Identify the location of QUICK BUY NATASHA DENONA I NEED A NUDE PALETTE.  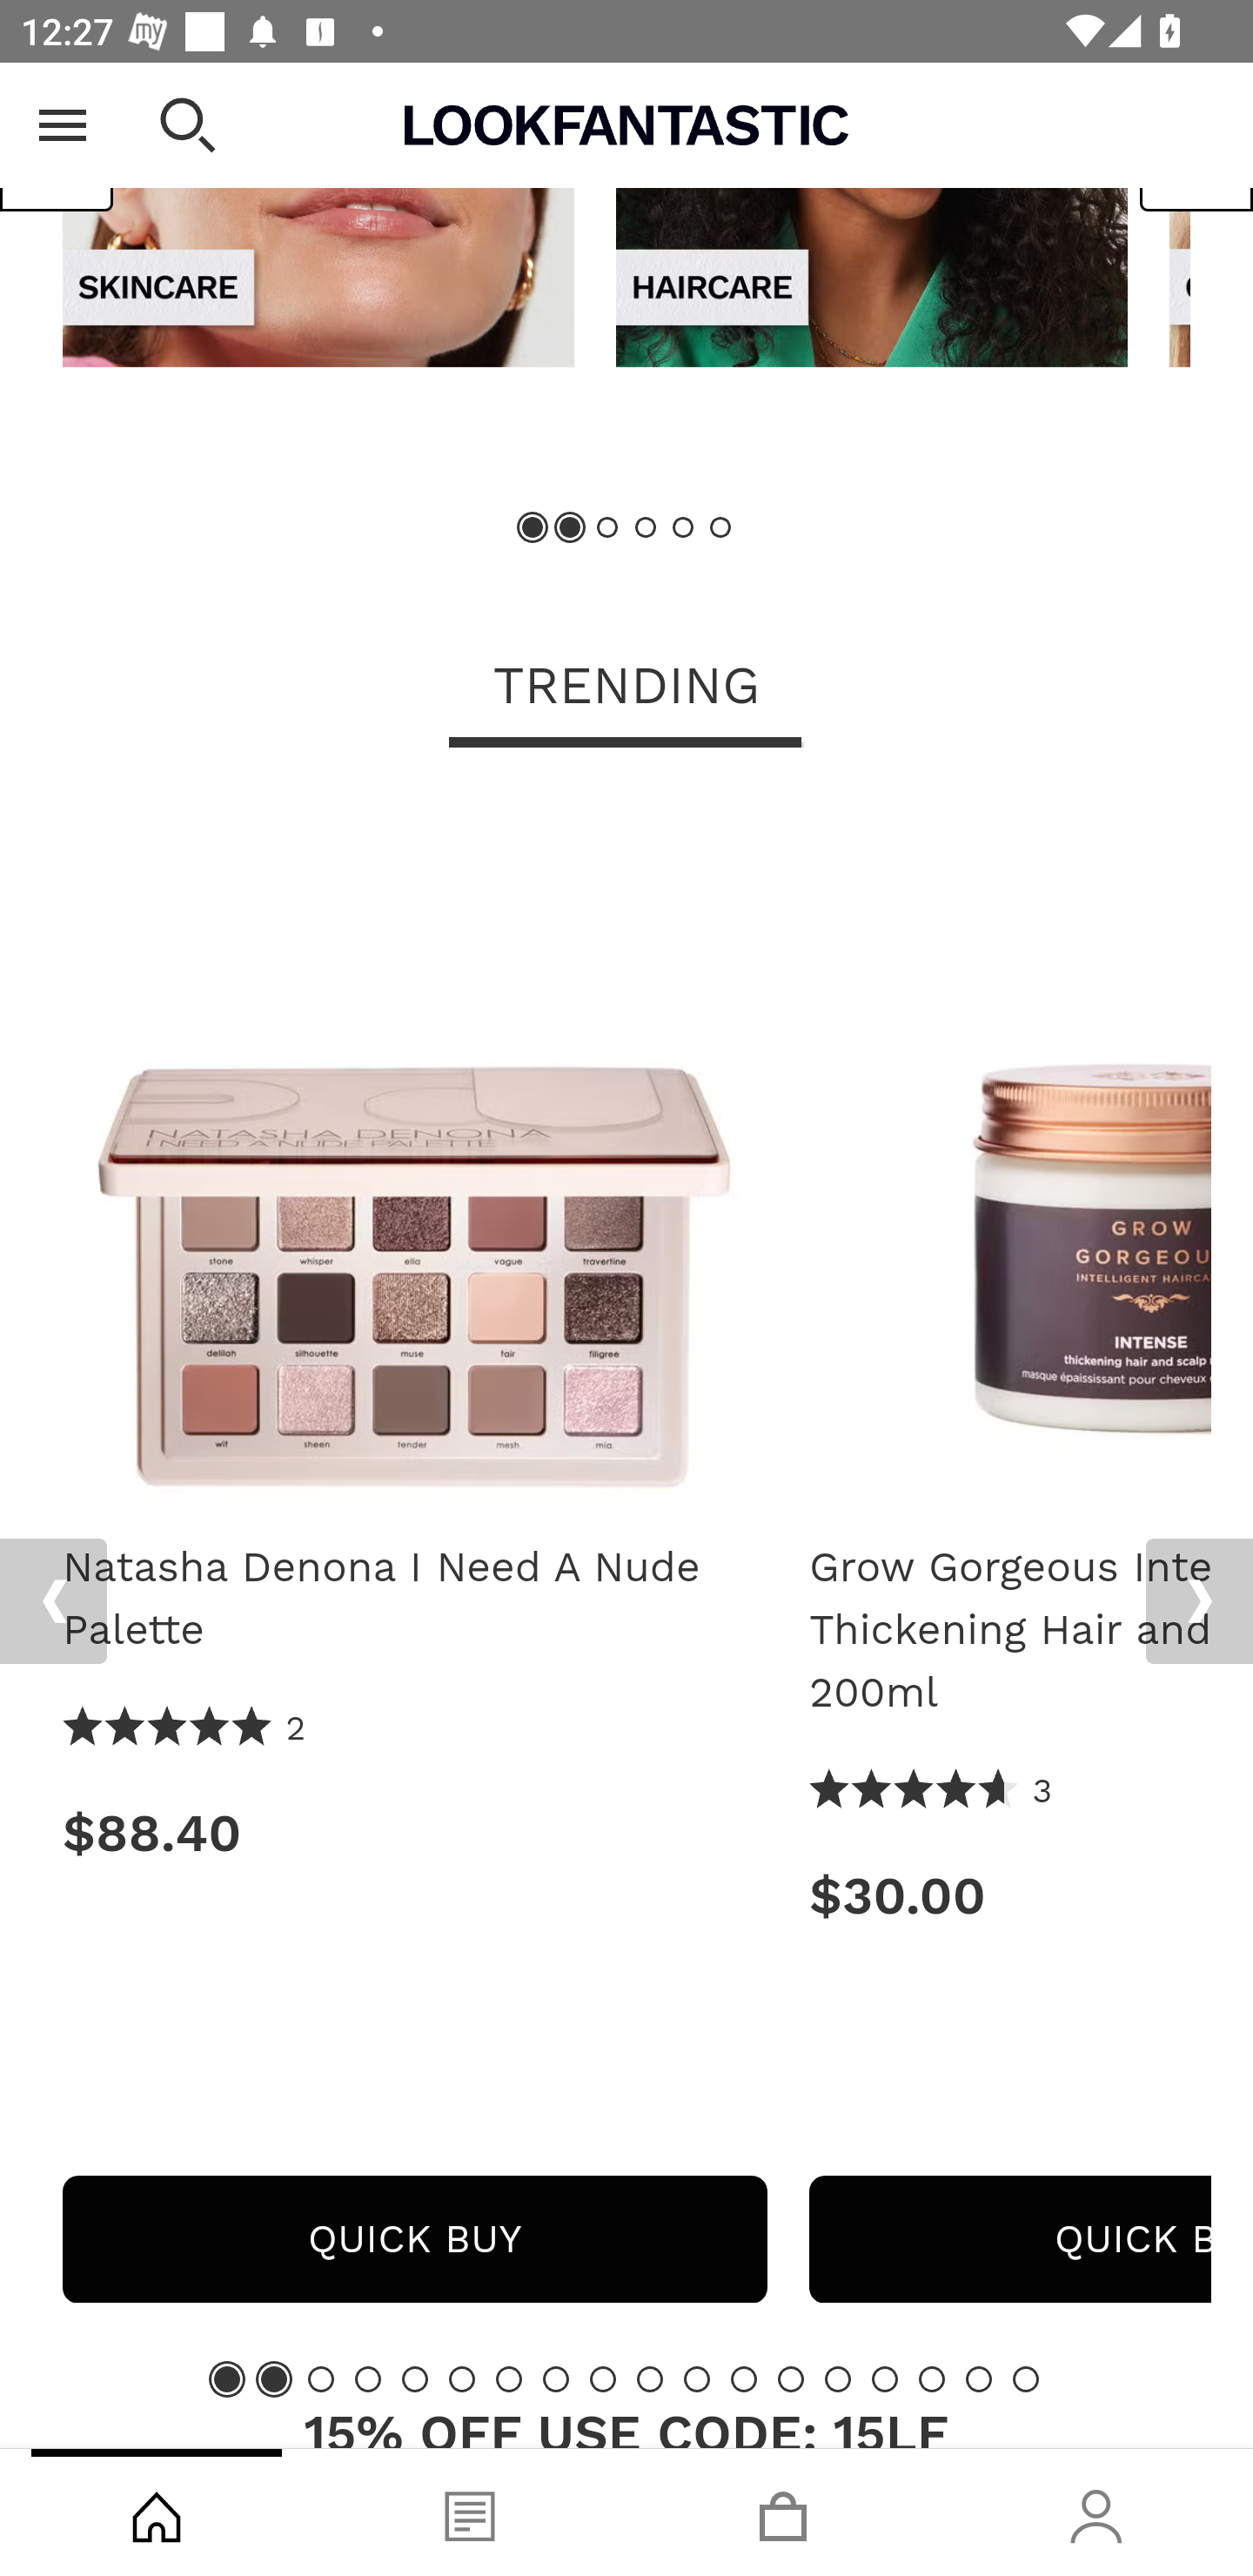
(414, 2240).